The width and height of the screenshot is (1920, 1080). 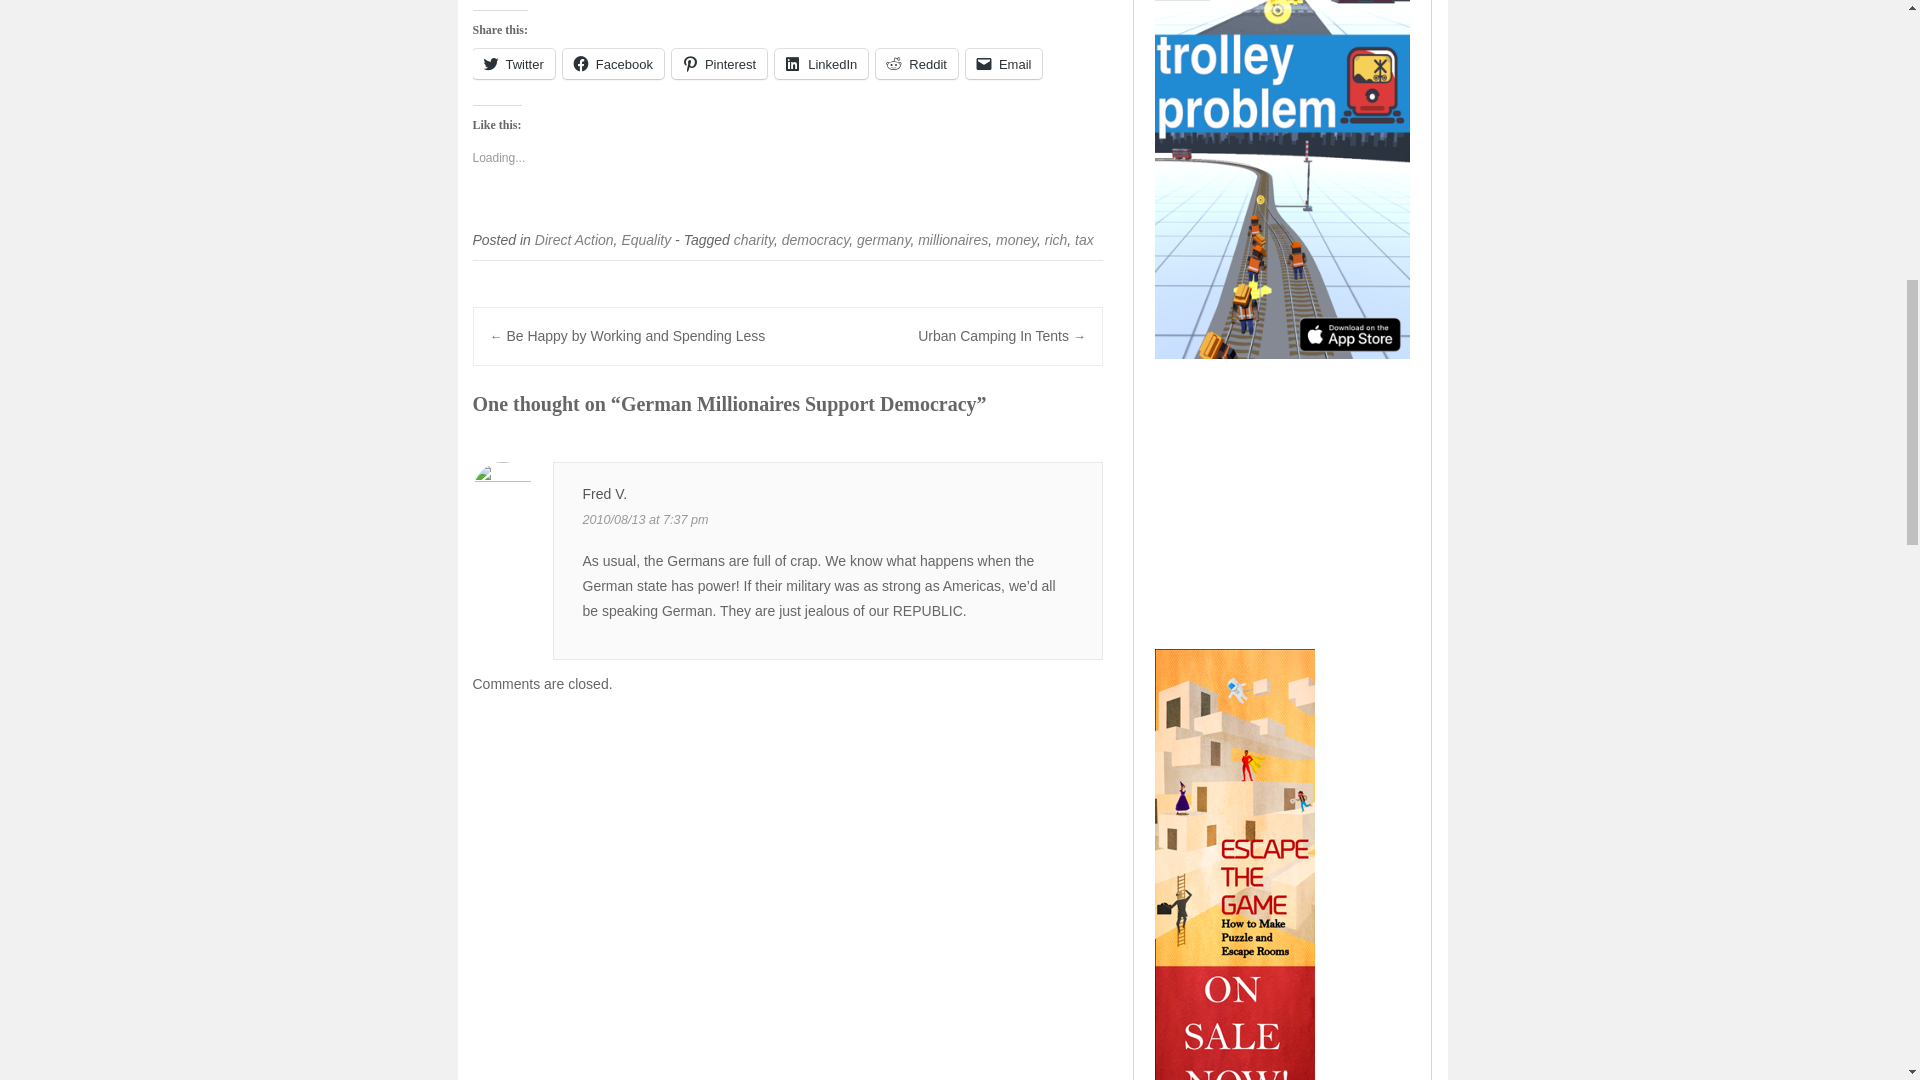 What do you see at coordinates (1056, 240) in the screenshot?
I see `rich` at bounding box center [1056, 240].